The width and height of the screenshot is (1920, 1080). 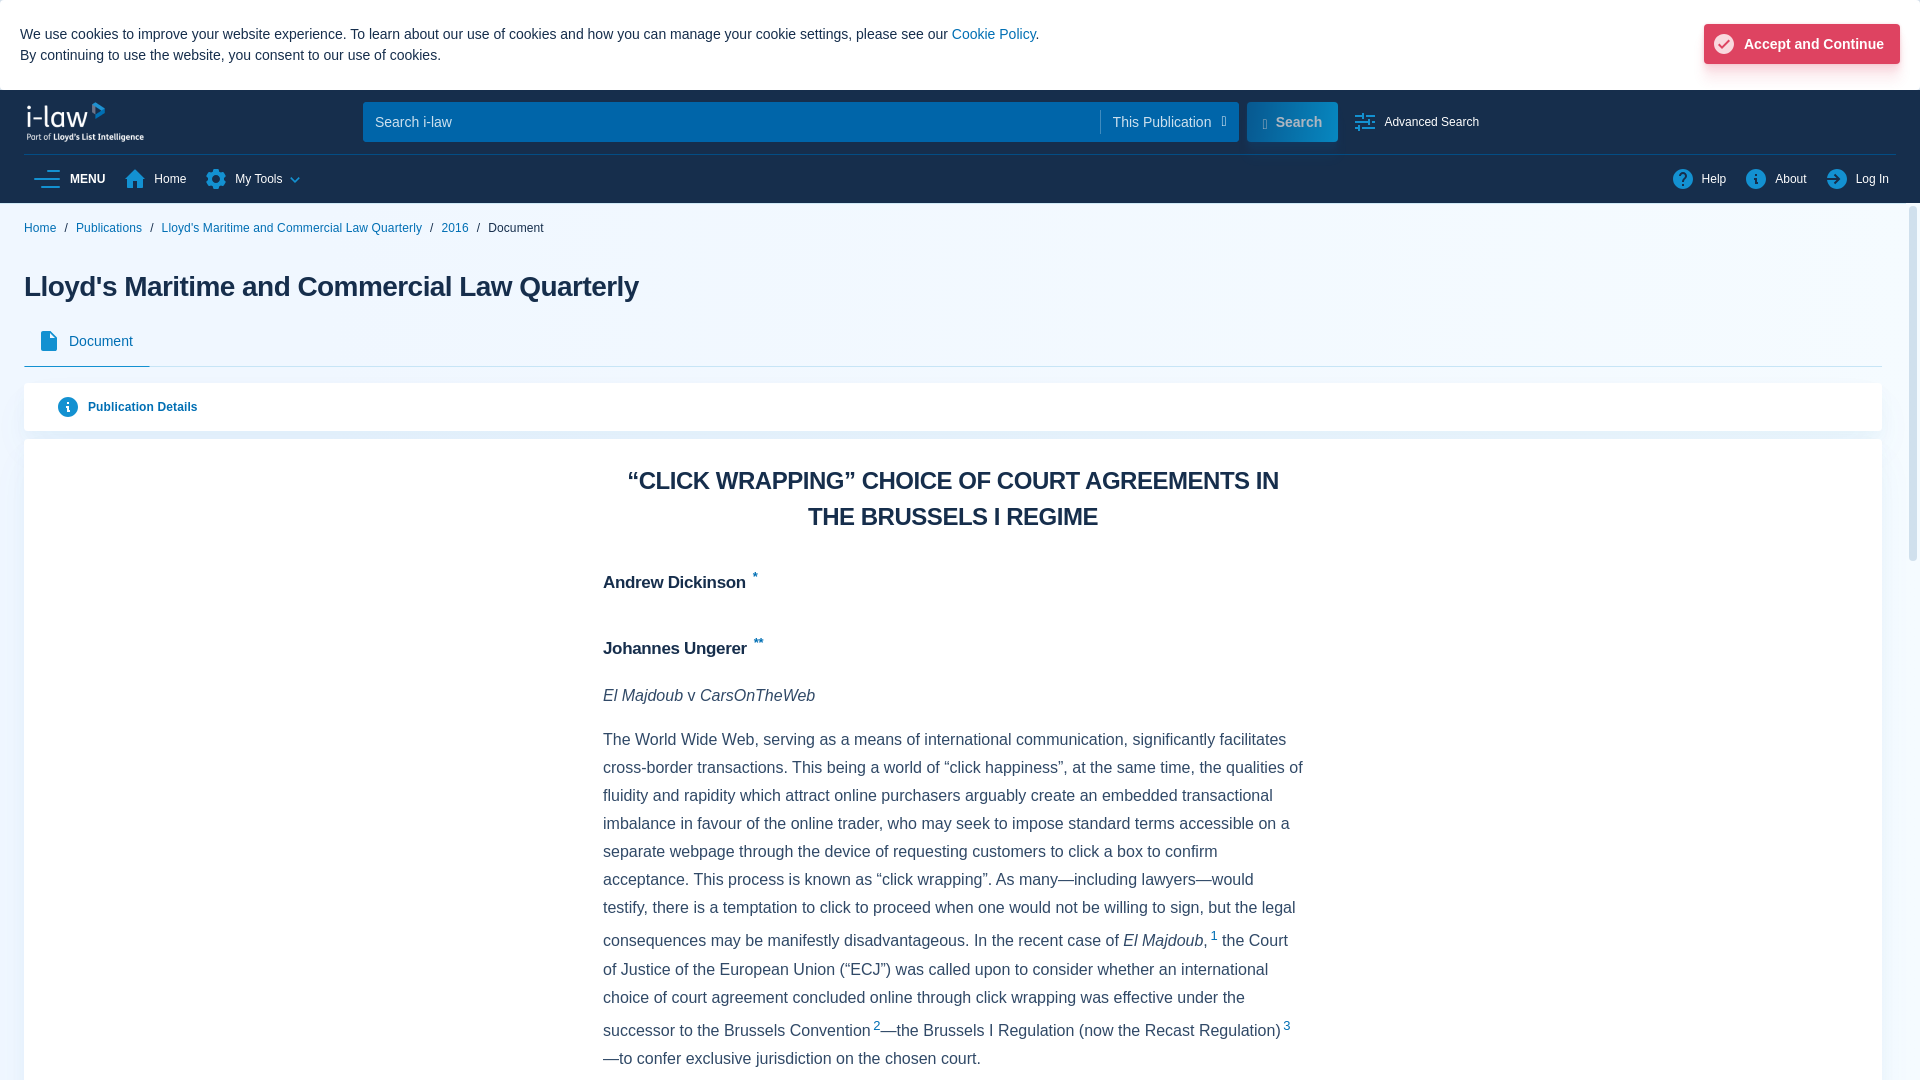 I want to click on MENU, so click(x=994, y=34).